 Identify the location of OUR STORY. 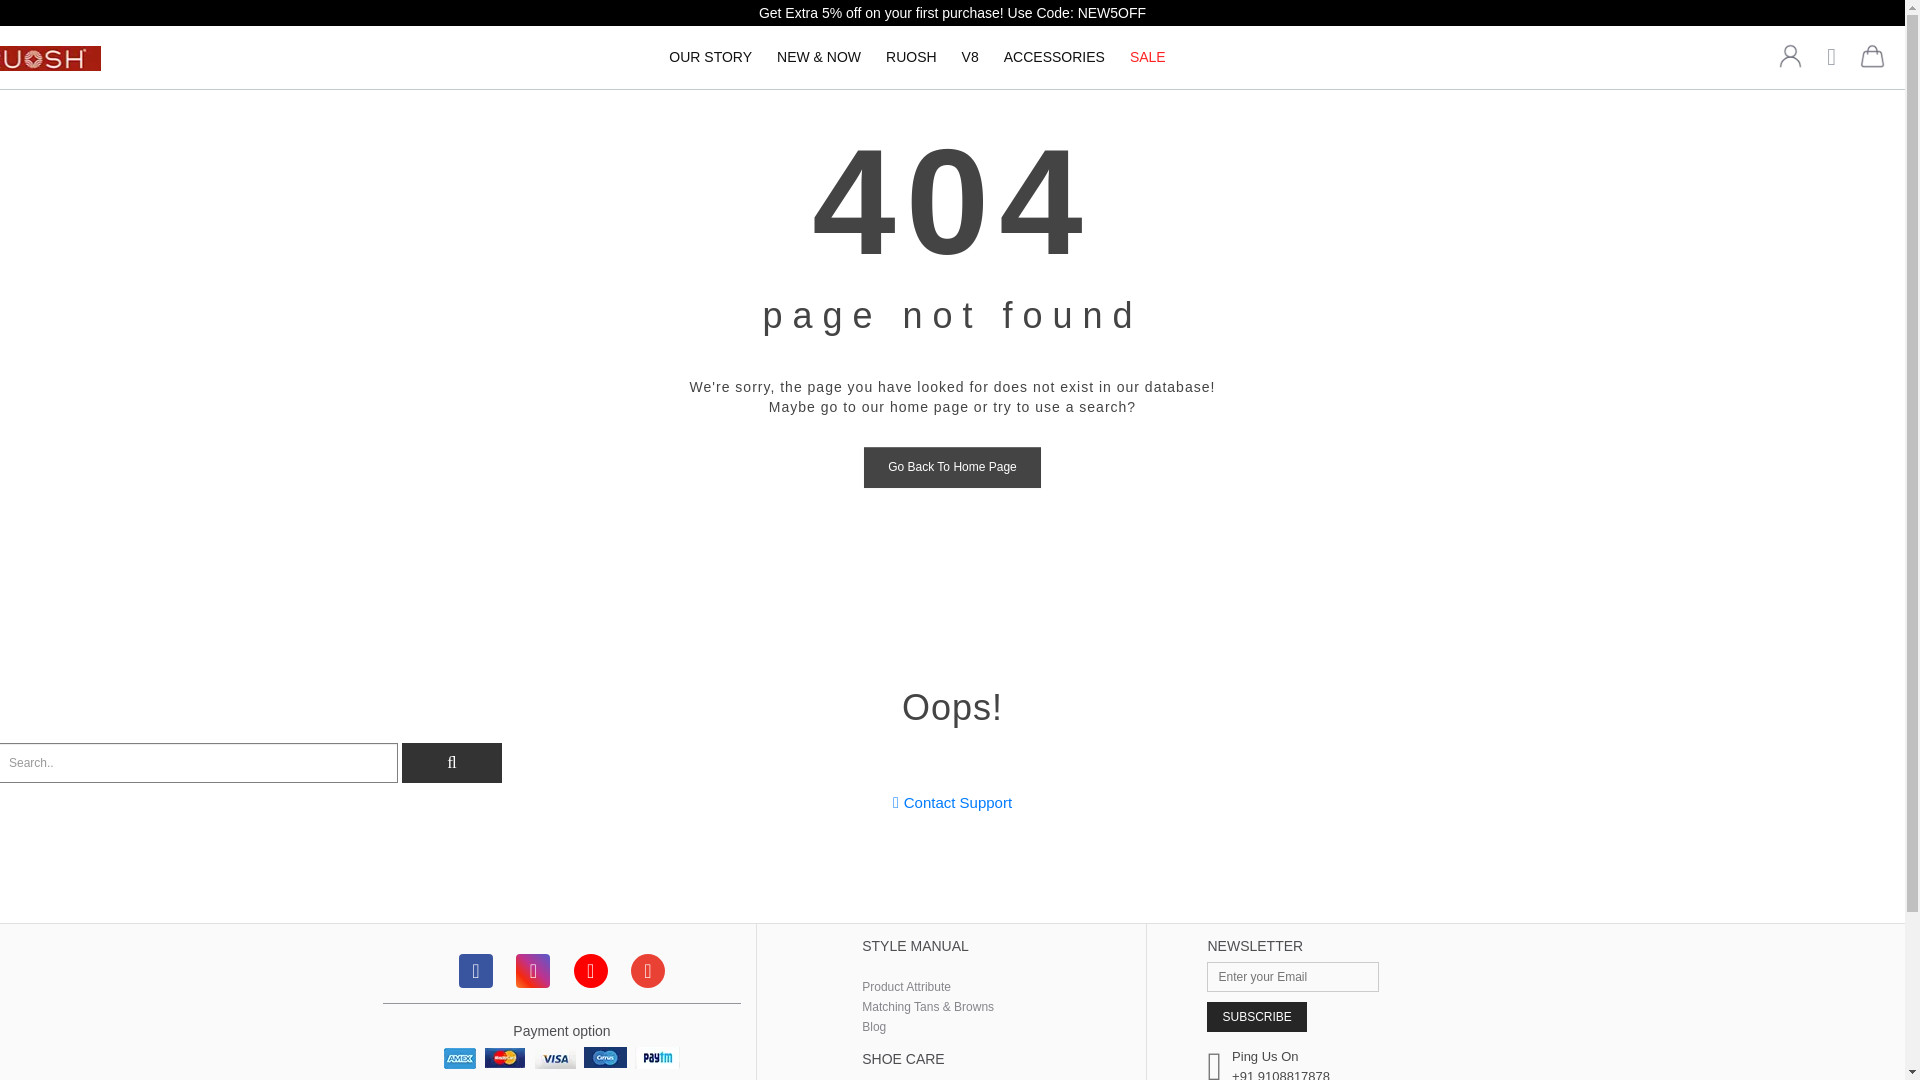
(710, 56).